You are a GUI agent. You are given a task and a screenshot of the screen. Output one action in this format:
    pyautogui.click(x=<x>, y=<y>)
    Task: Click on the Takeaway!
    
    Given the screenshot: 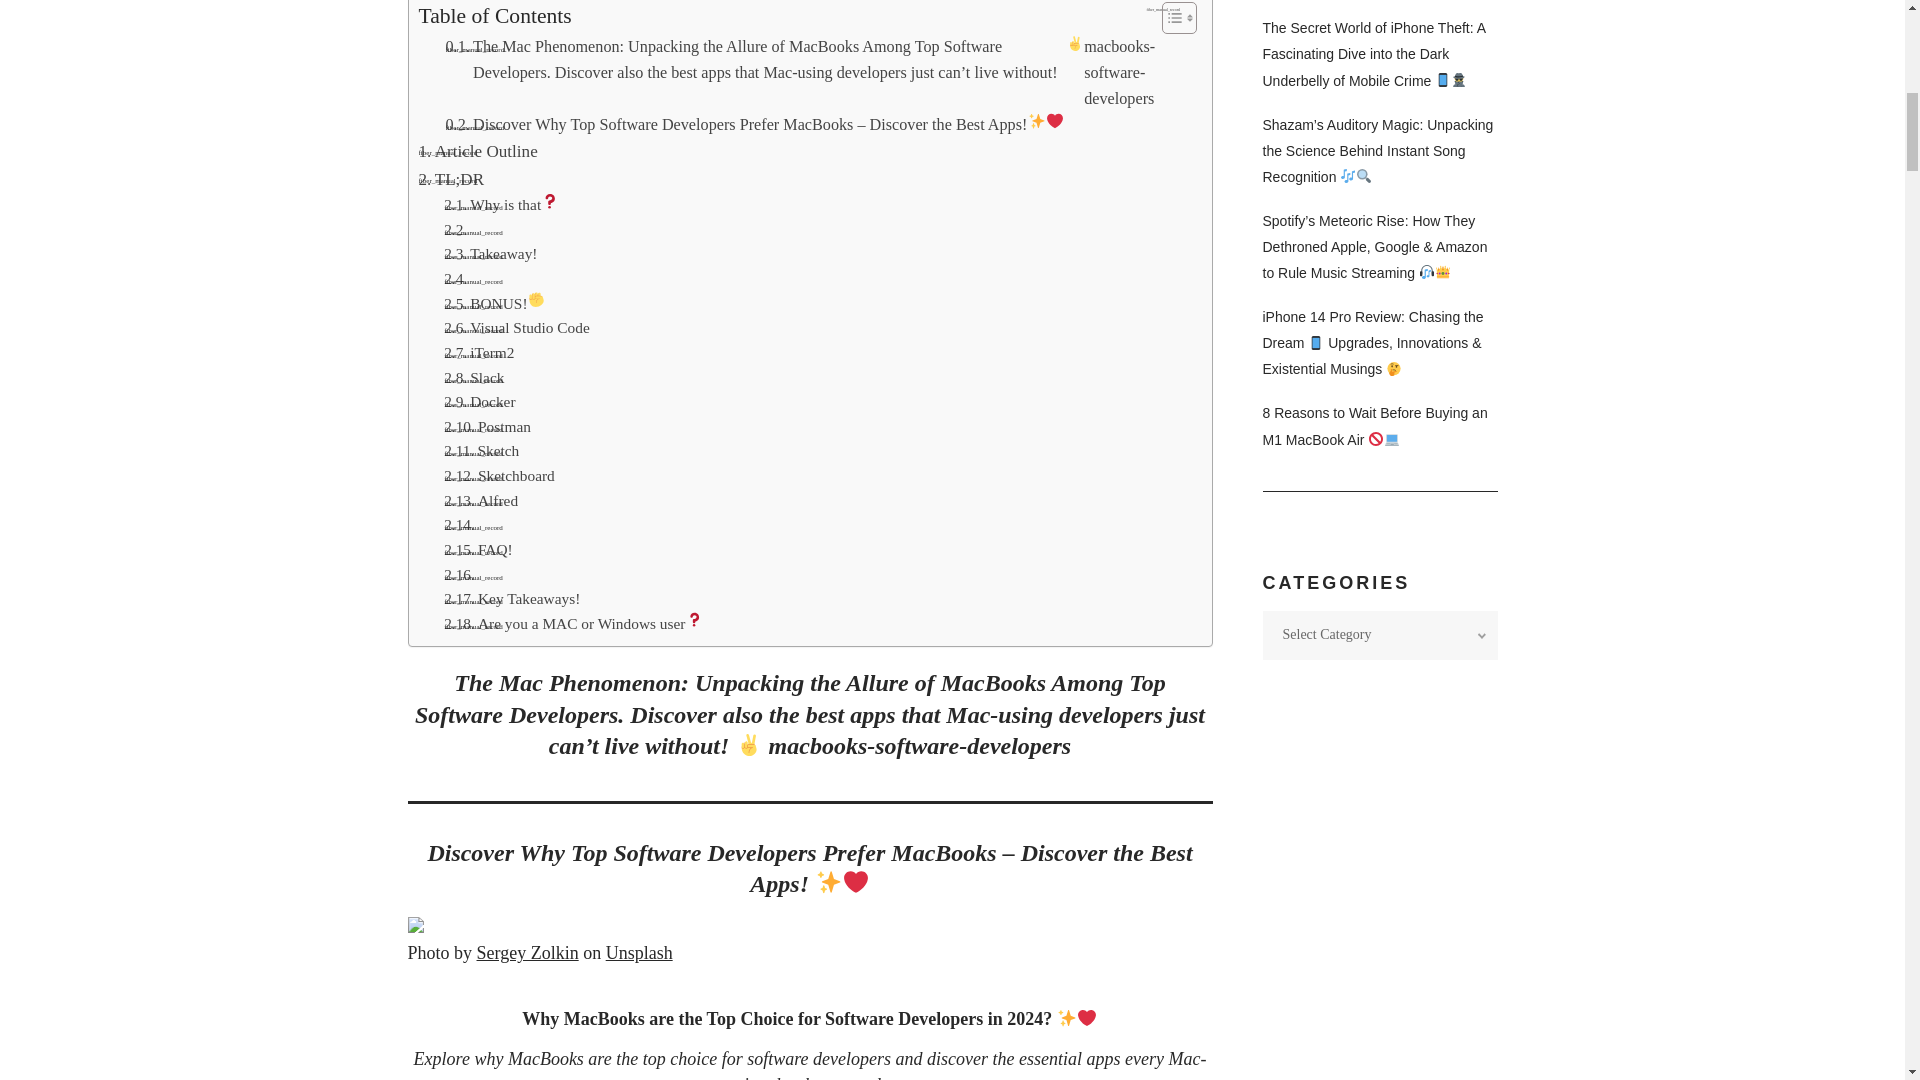 What is the action you would take?
    pyautogui.click(x=490, y=254)
    